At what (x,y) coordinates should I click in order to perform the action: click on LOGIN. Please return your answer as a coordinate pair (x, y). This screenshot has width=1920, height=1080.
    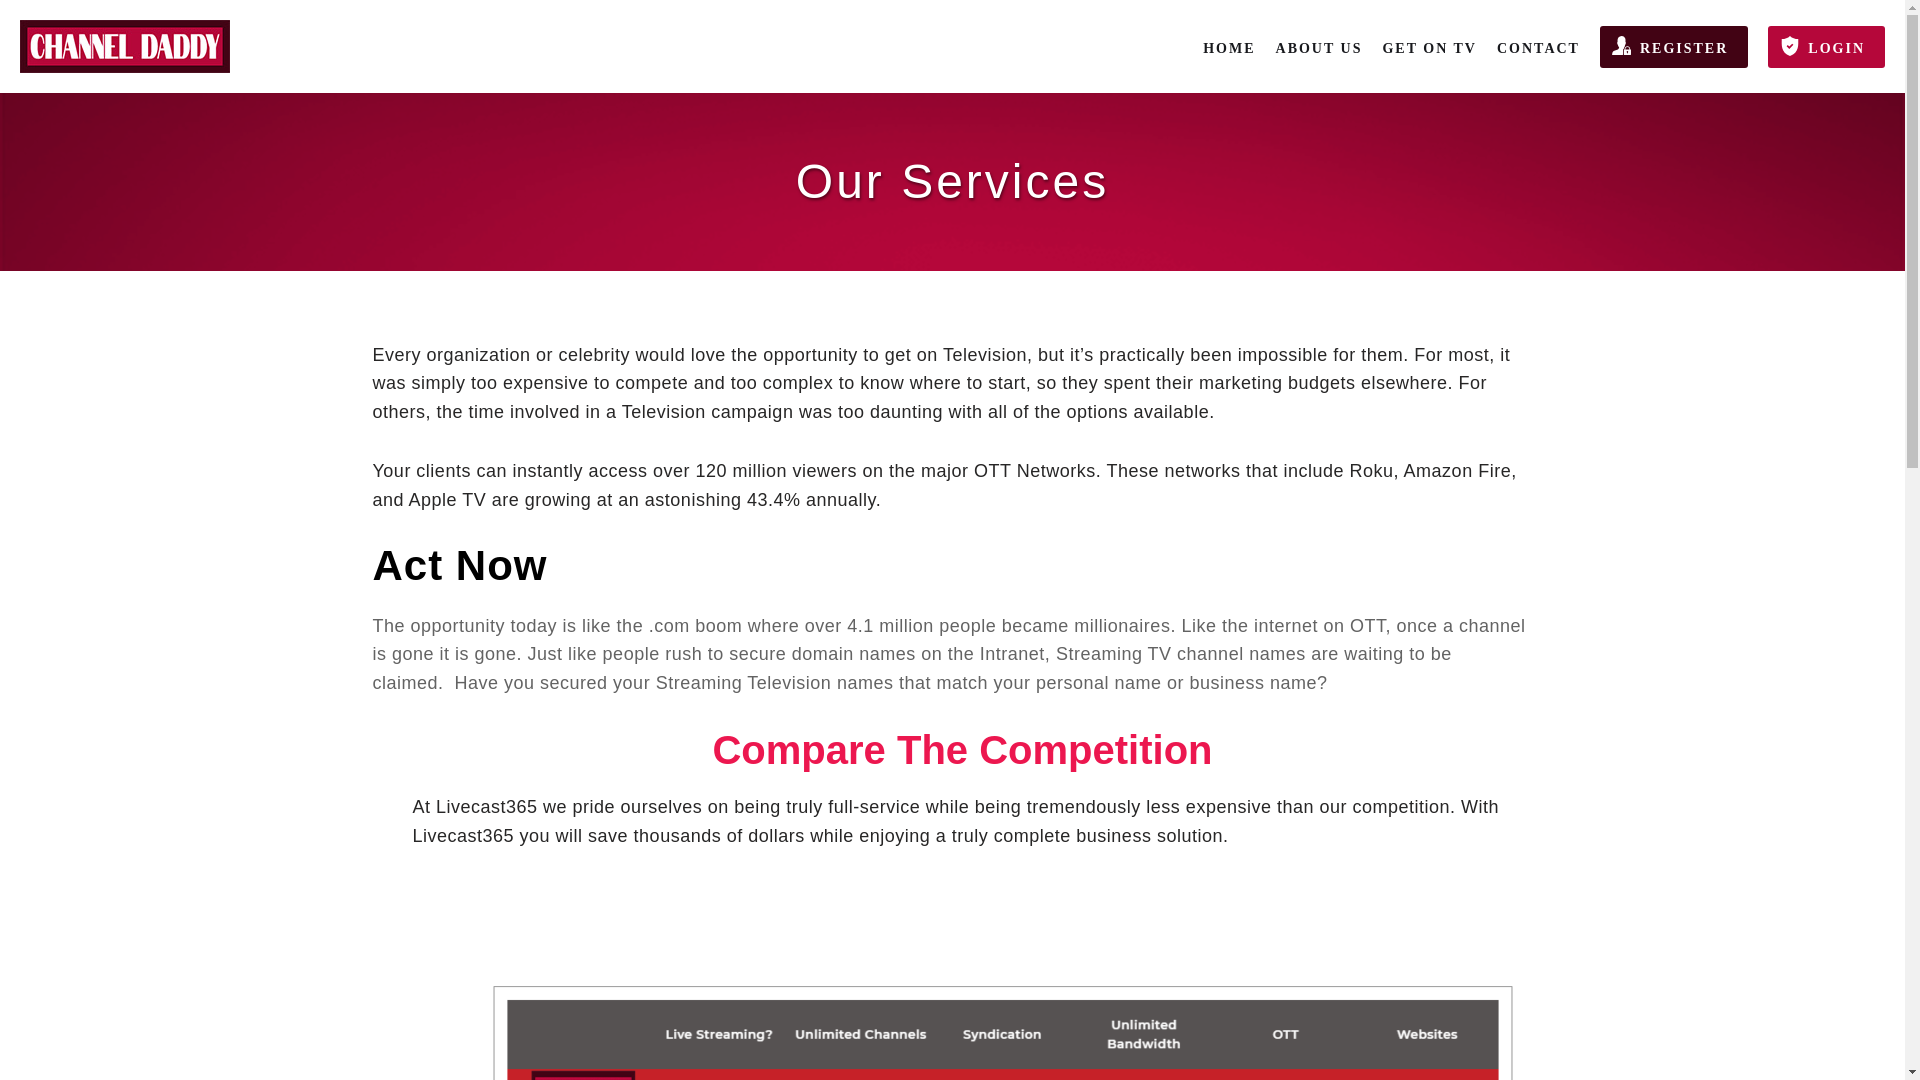
    Looking at the image, I should click on (1836, 48).